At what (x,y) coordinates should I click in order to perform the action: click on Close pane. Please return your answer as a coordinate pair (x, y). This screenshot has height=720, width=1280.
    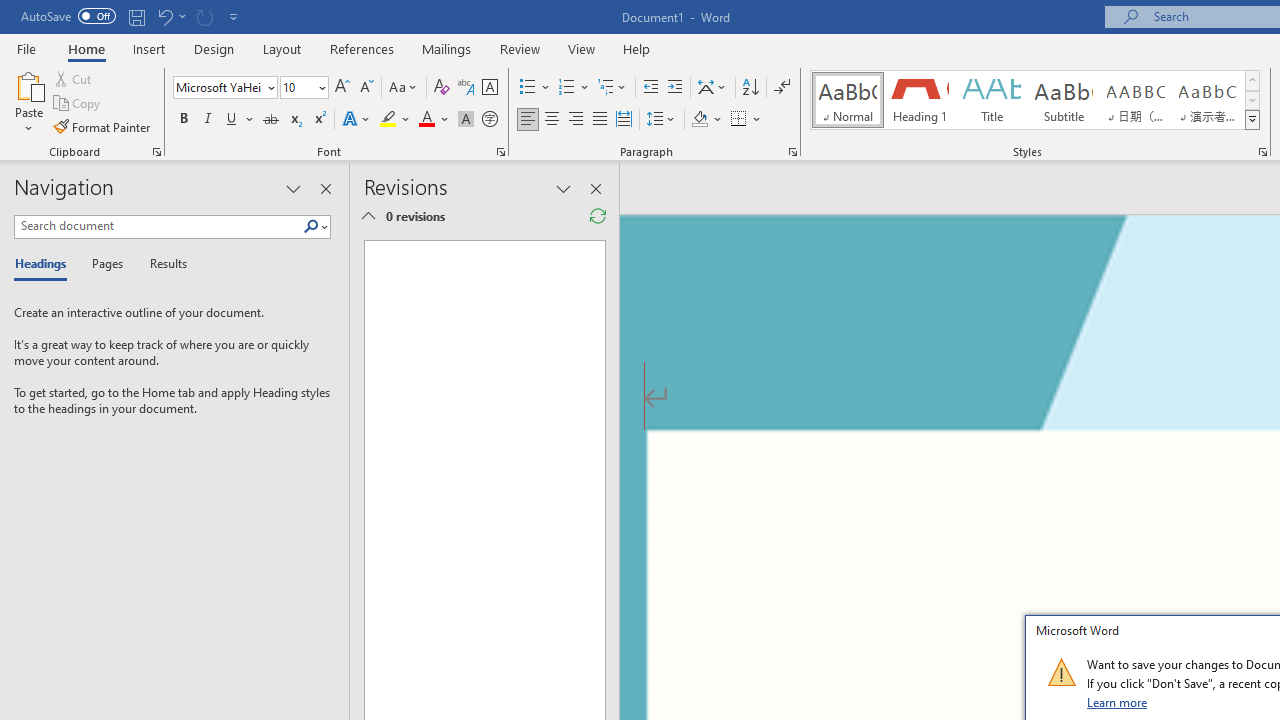
    Looking at the image, I should click on (325, 188).